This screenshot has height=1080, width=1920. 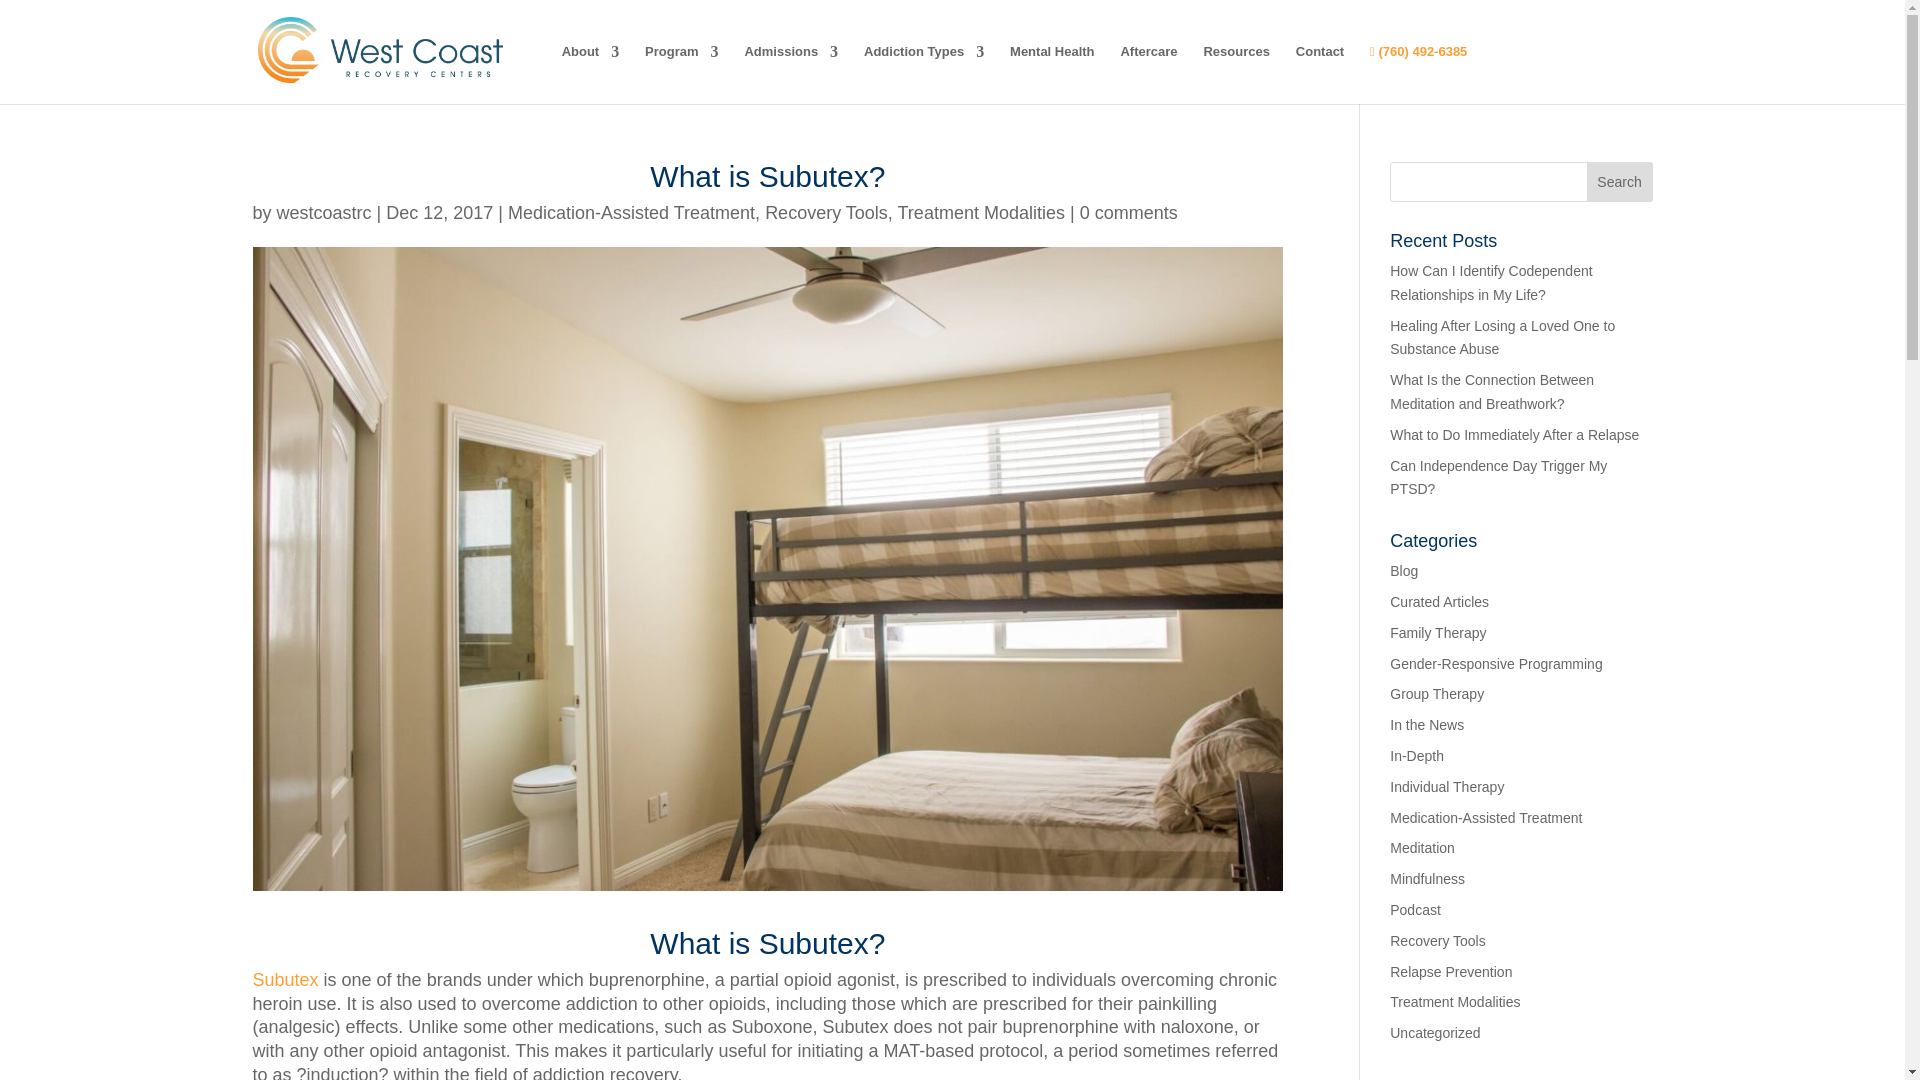 What do you see at coordinates (1052, 66) in the screenshot?
I see `Mental Health` at bounding box center [1052, 66].